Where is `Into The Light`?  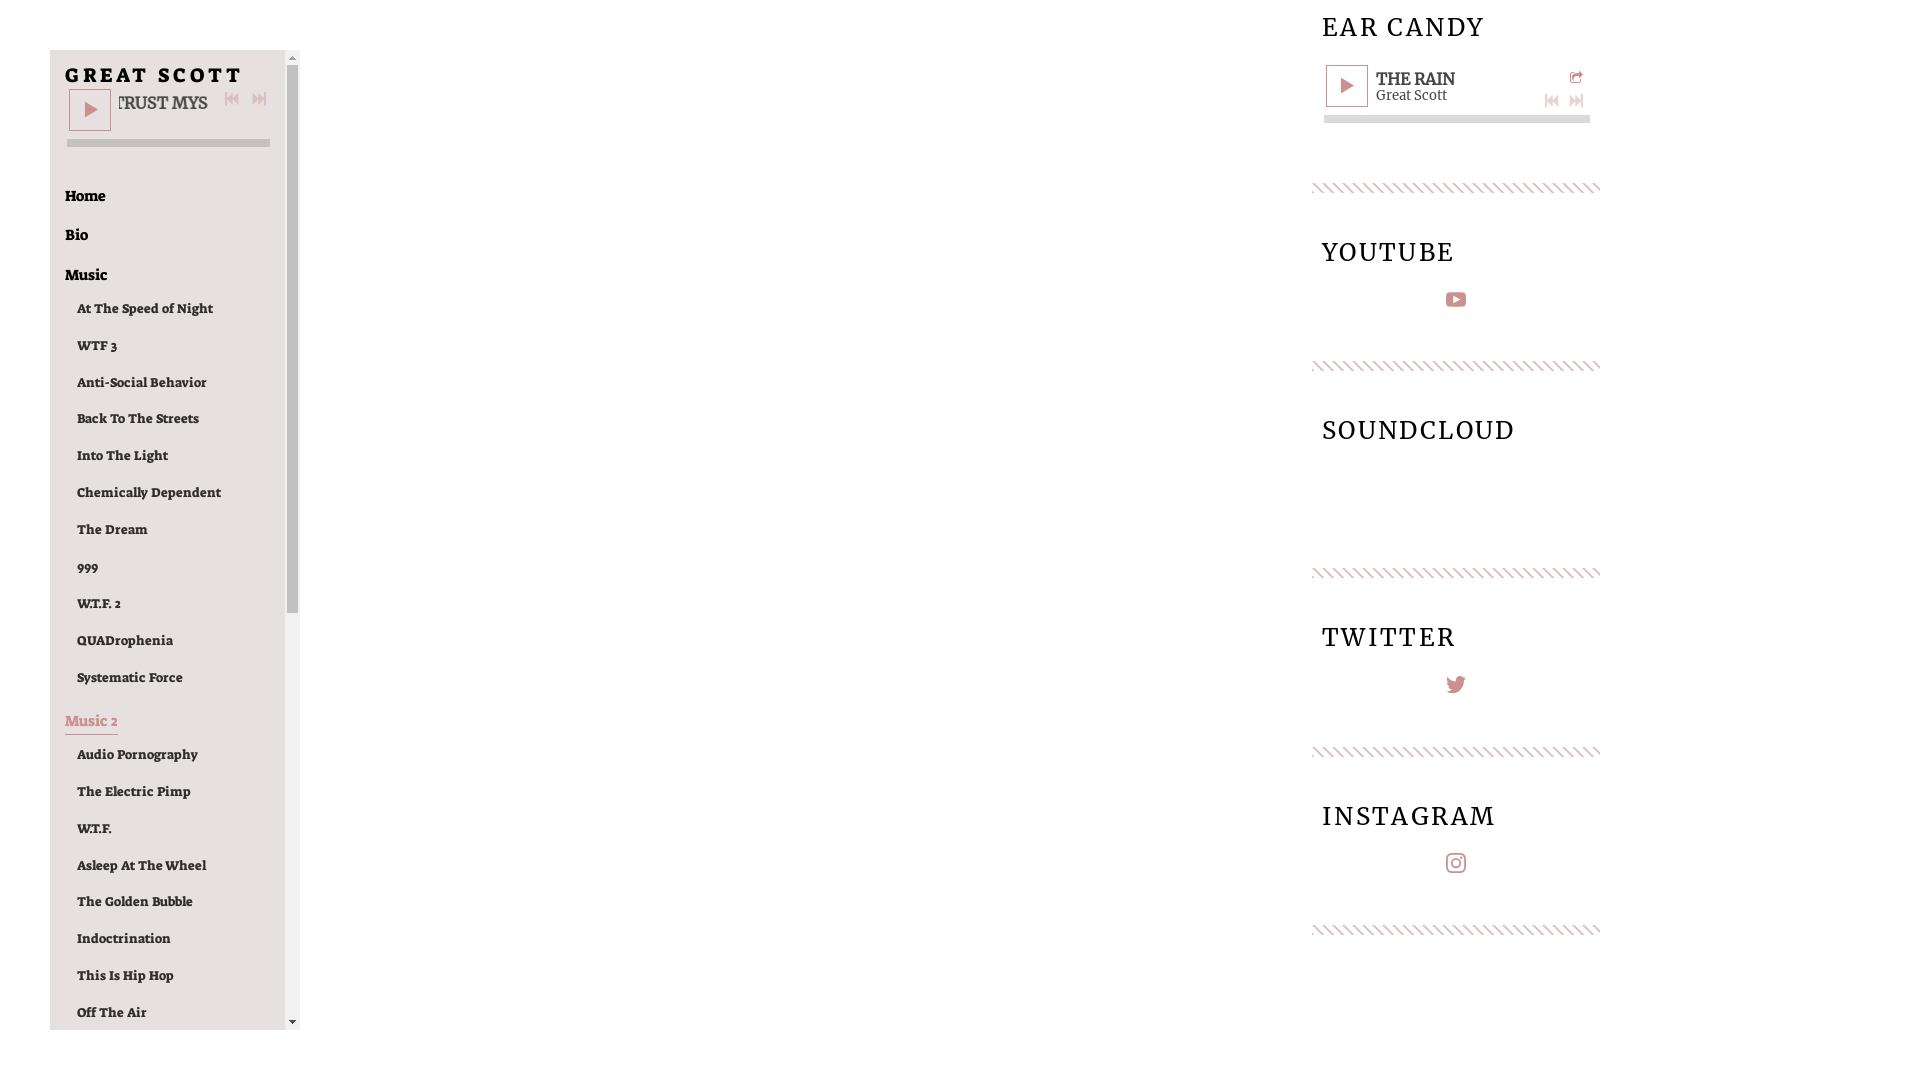
Into The Light is located at coordinates (122, 456).